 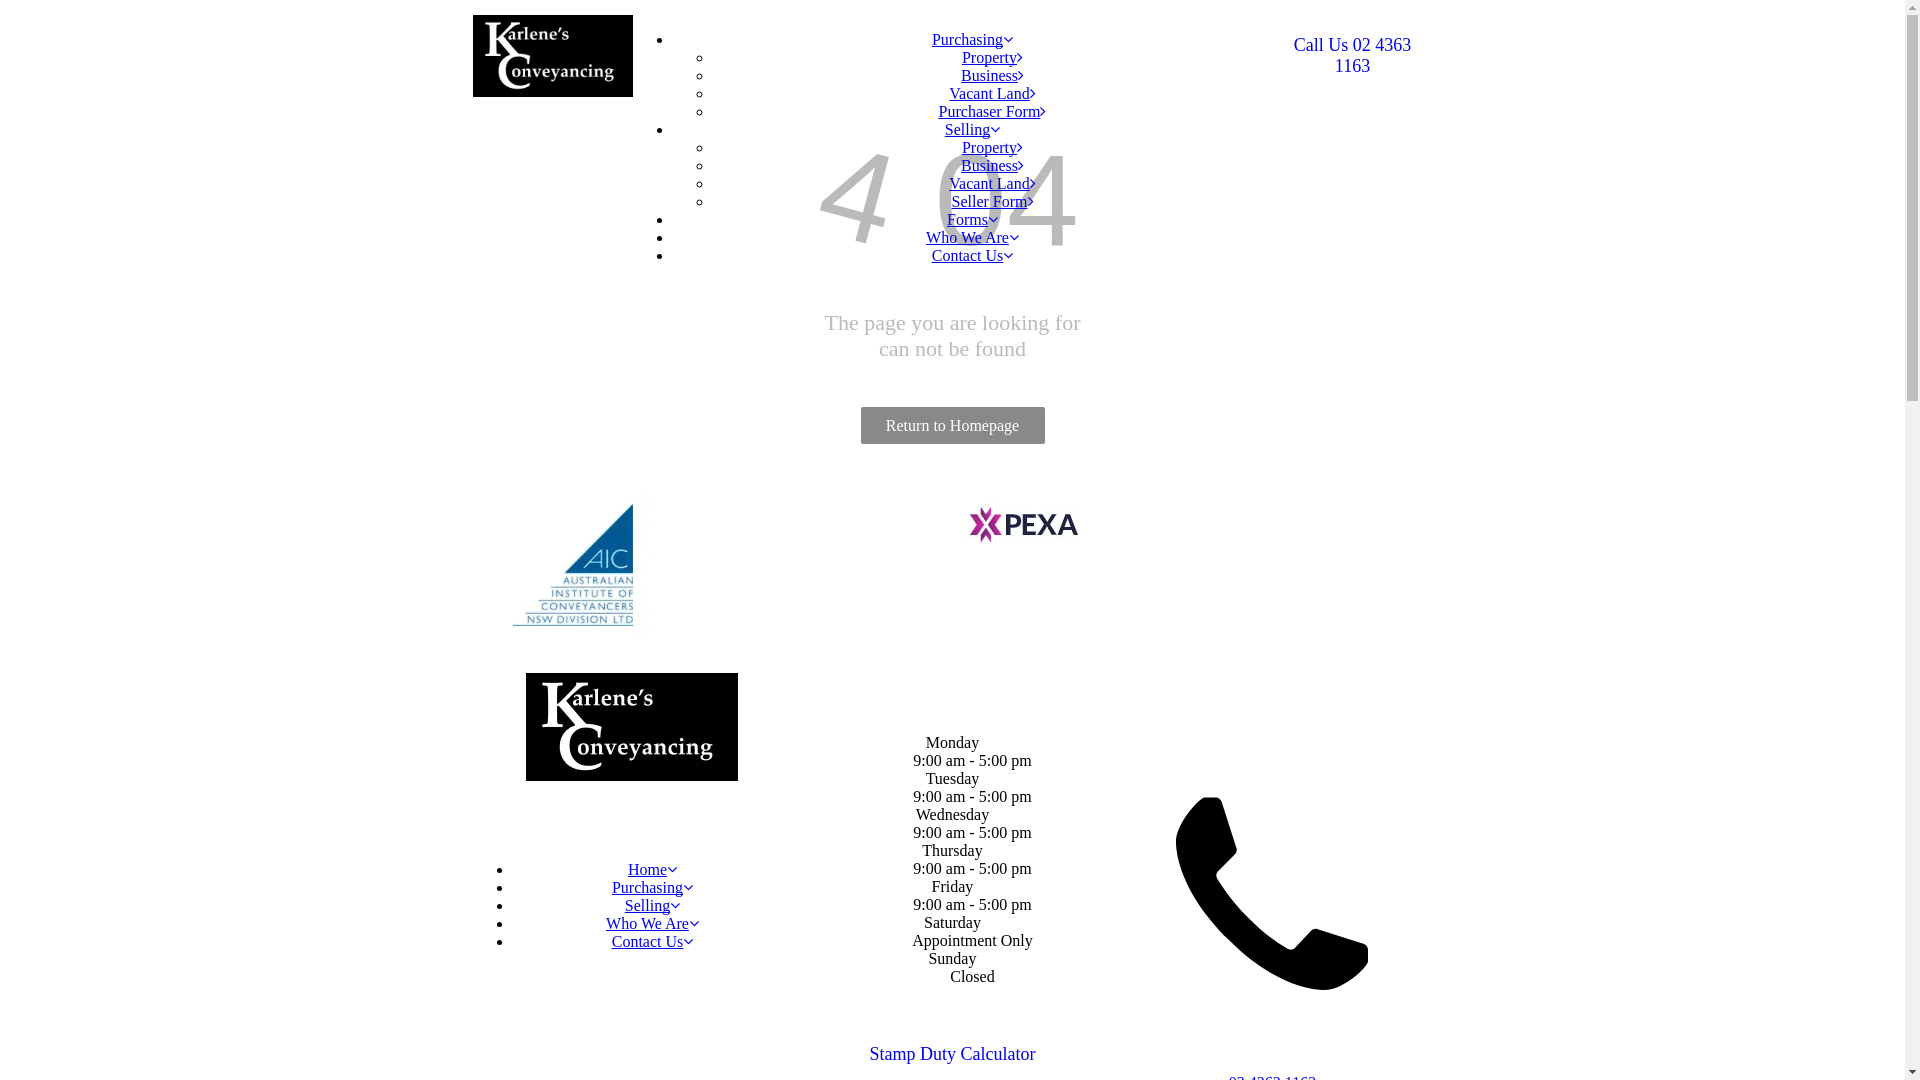 What do you see at coordinates (992, 58) in the screenshot?
I see `Property` at bounding box center [992, 58].